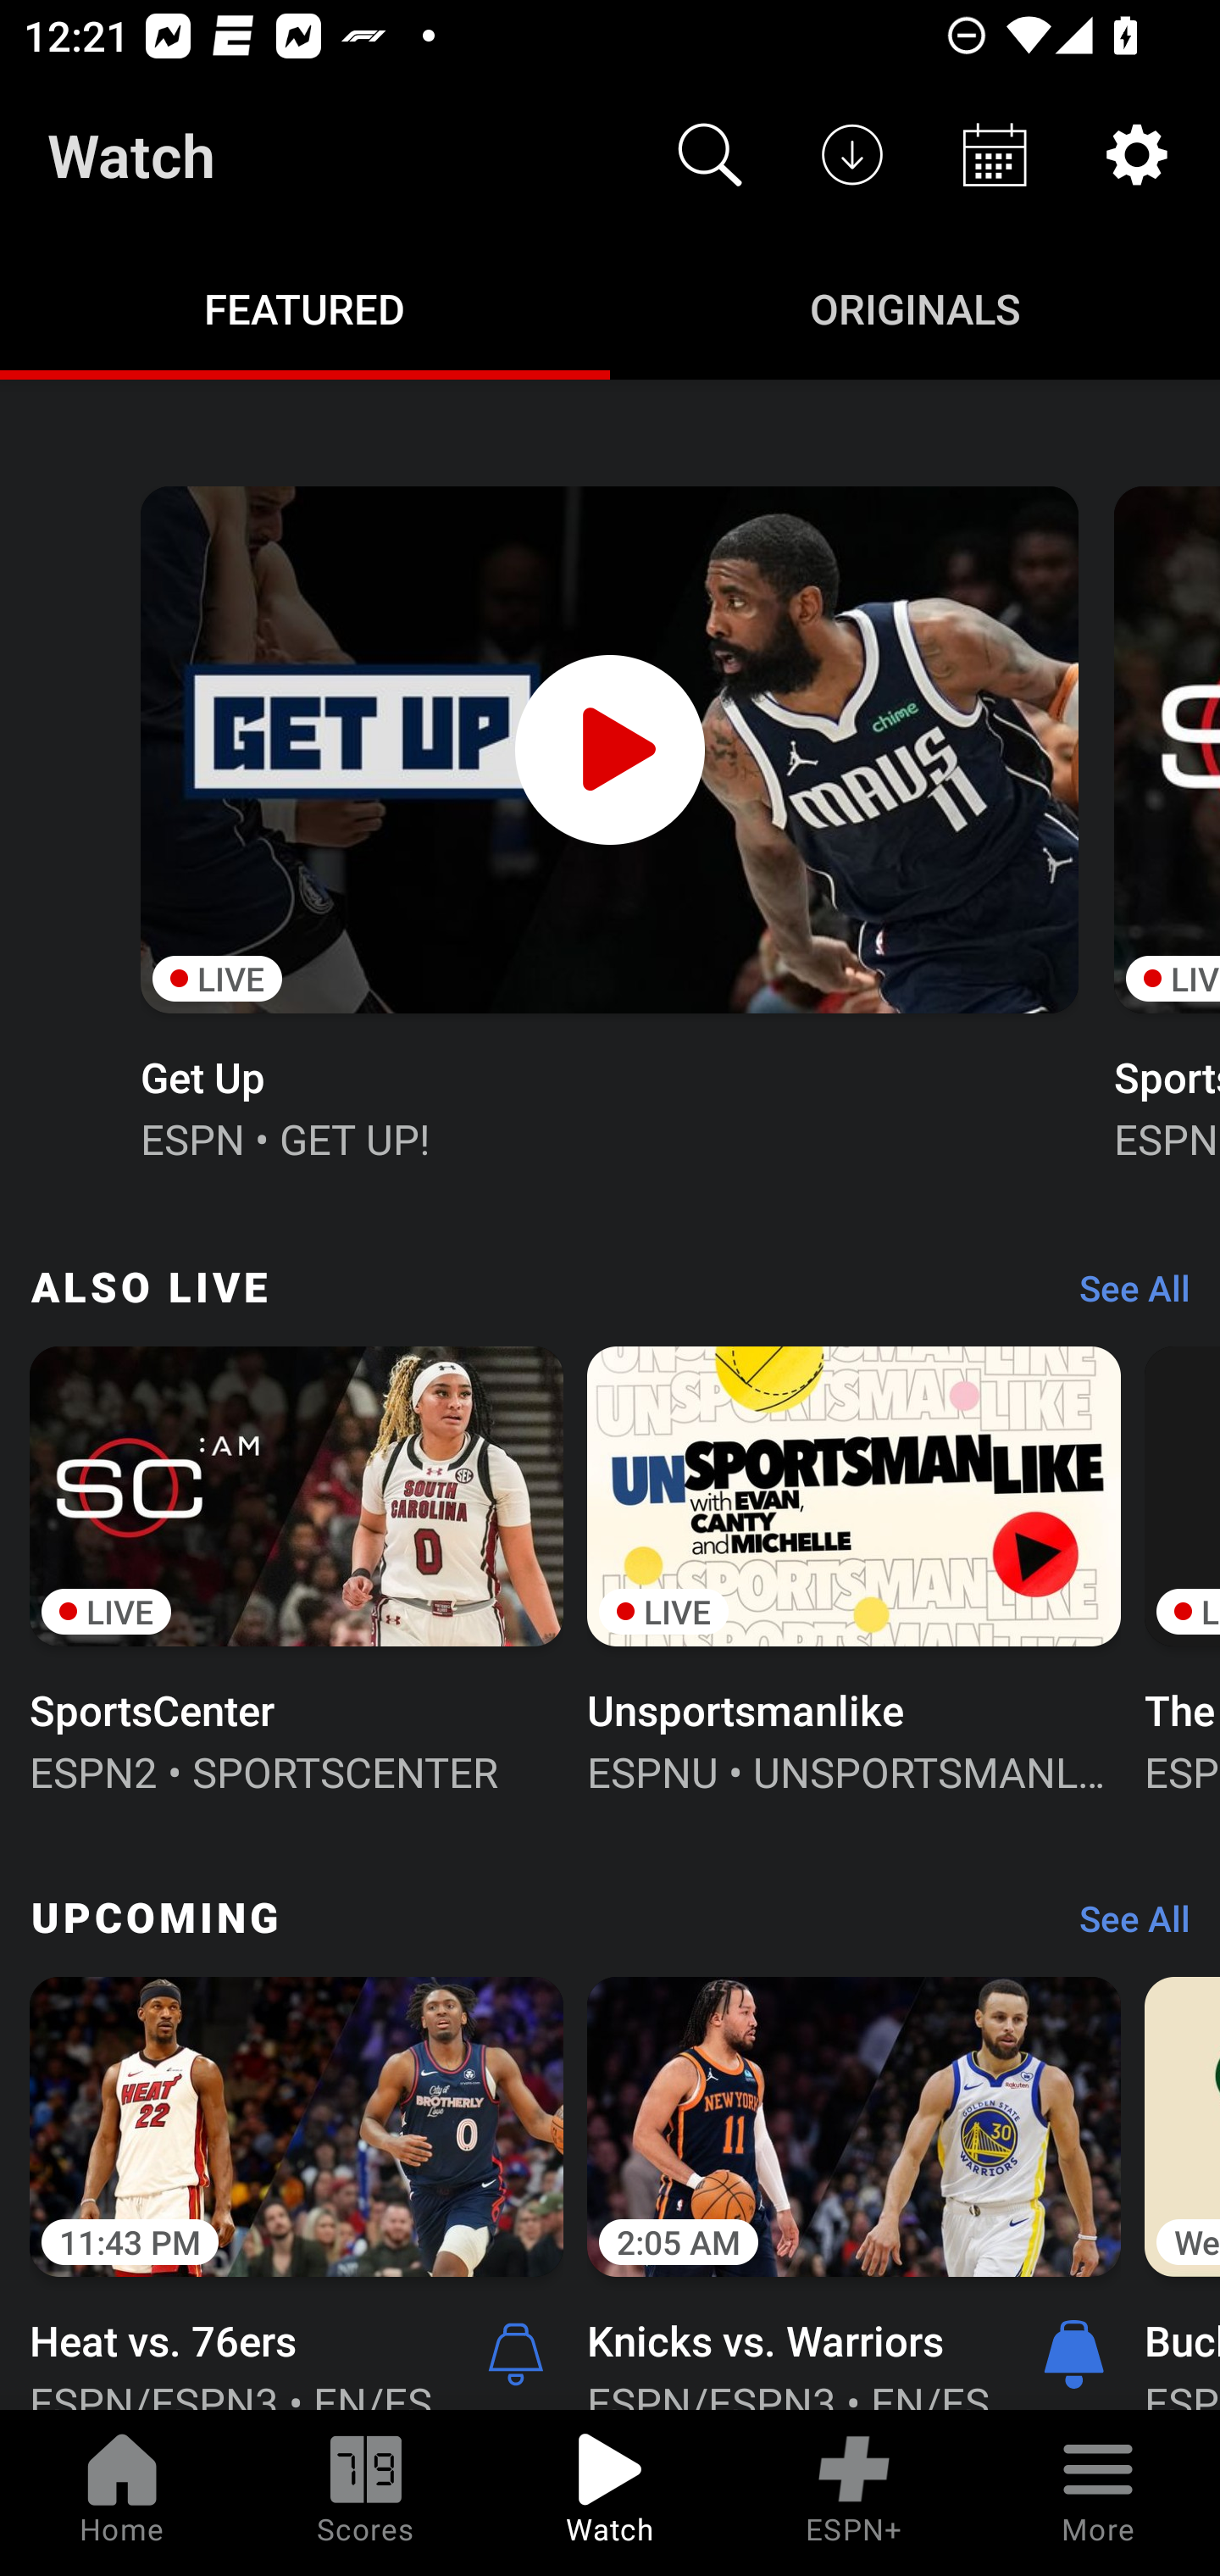  Describe the element at coordinates (1123, 1927) in the screenshot. I see `See All` at that location.